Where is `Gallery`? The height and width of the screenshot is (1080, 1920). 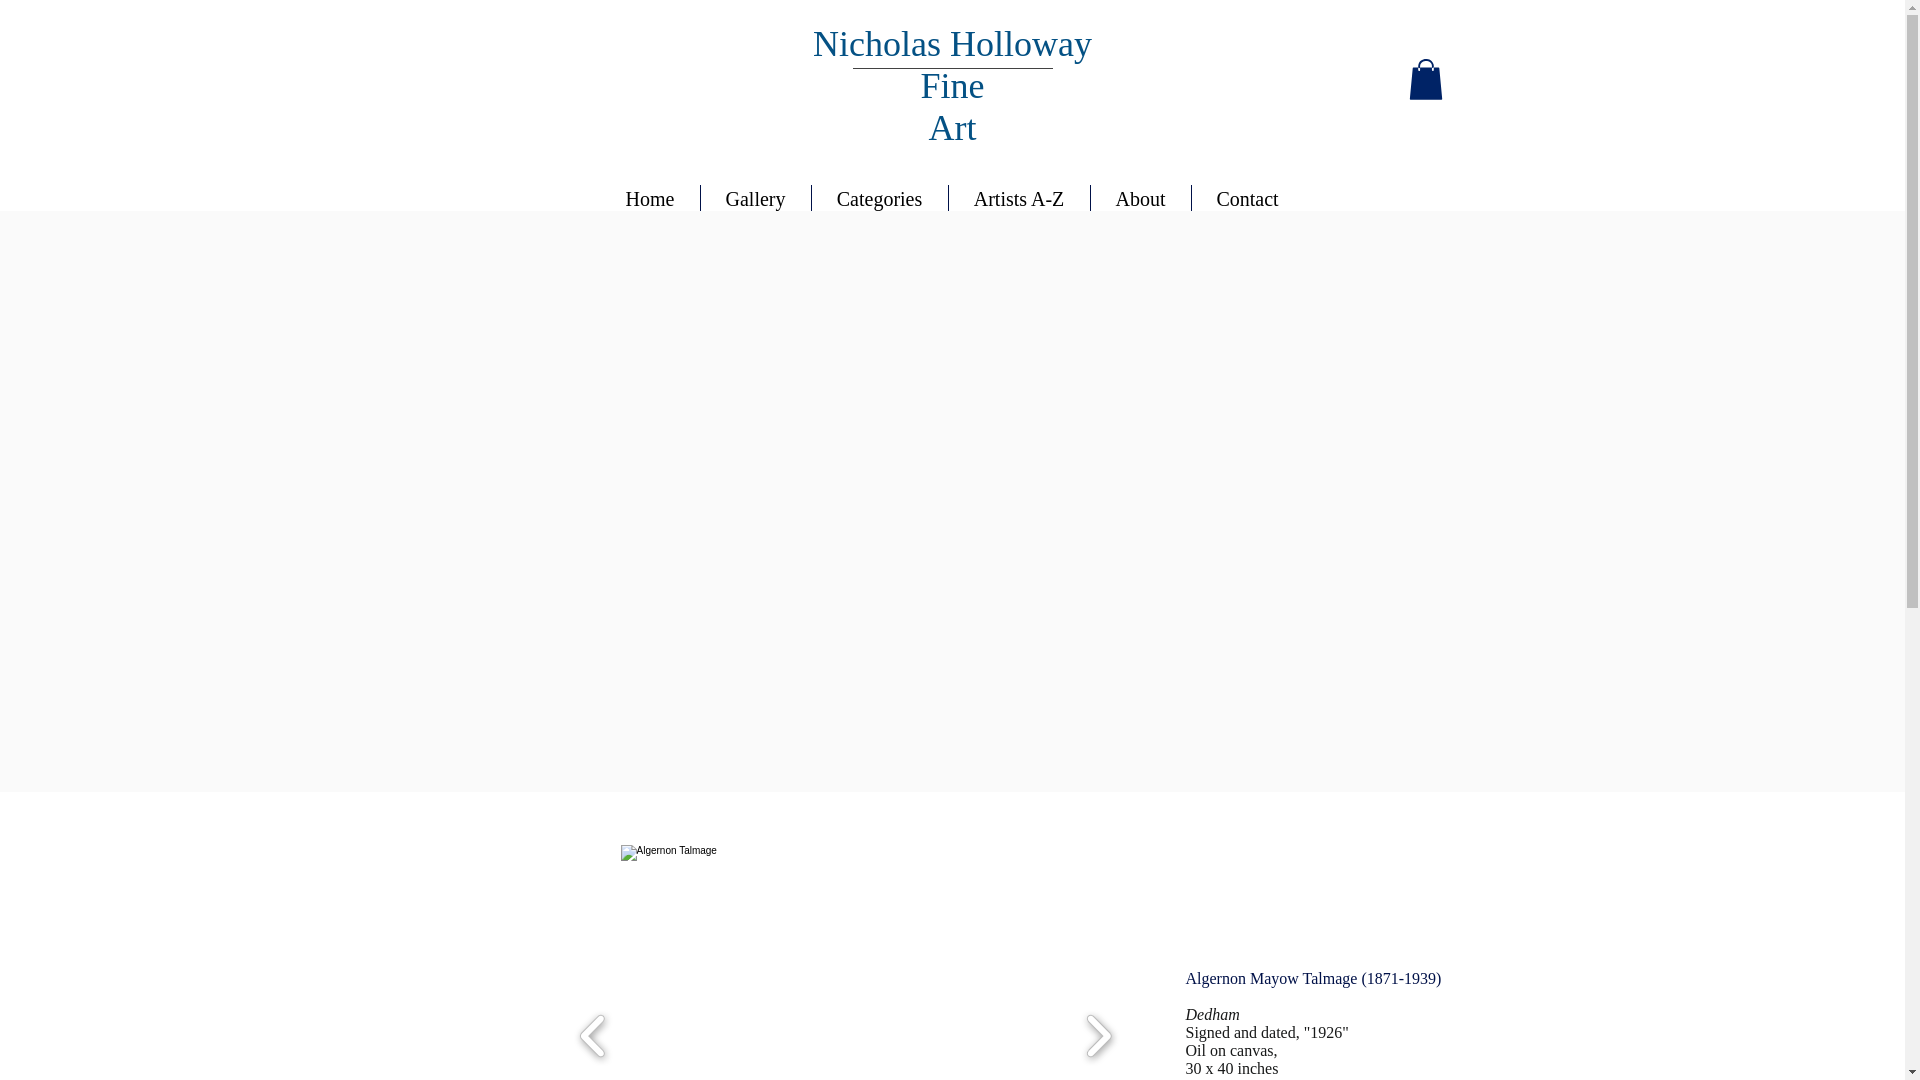
Gallery is located at coordinates (755, 197).